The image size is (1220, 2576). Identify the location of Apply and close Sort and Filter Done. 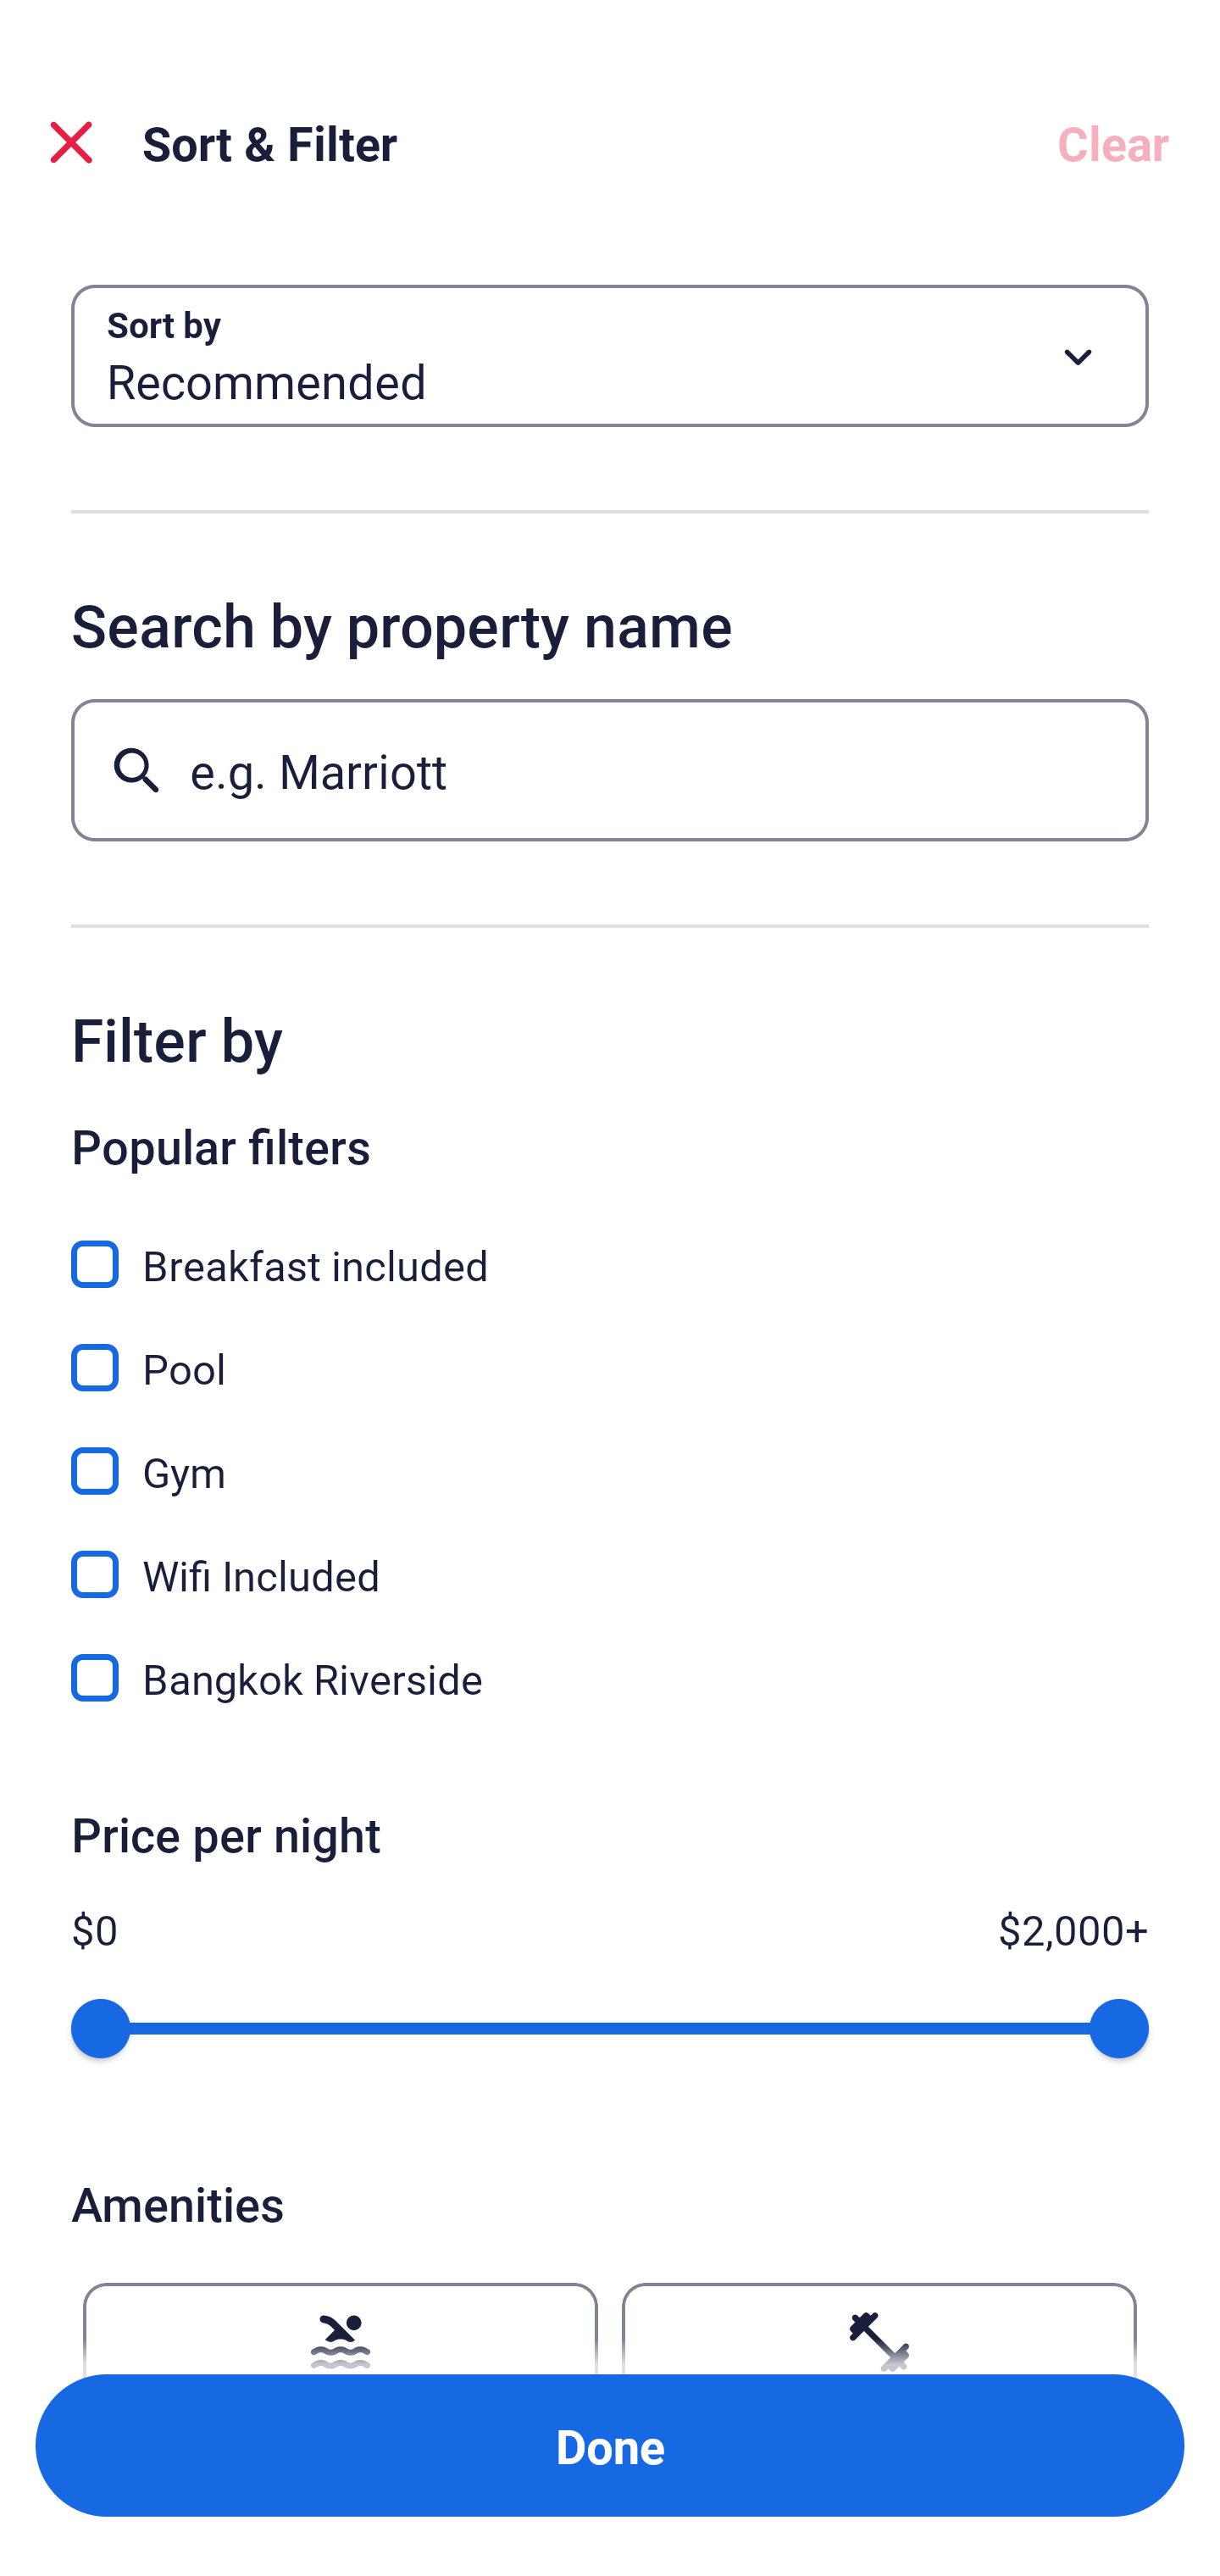
(610, 2446).